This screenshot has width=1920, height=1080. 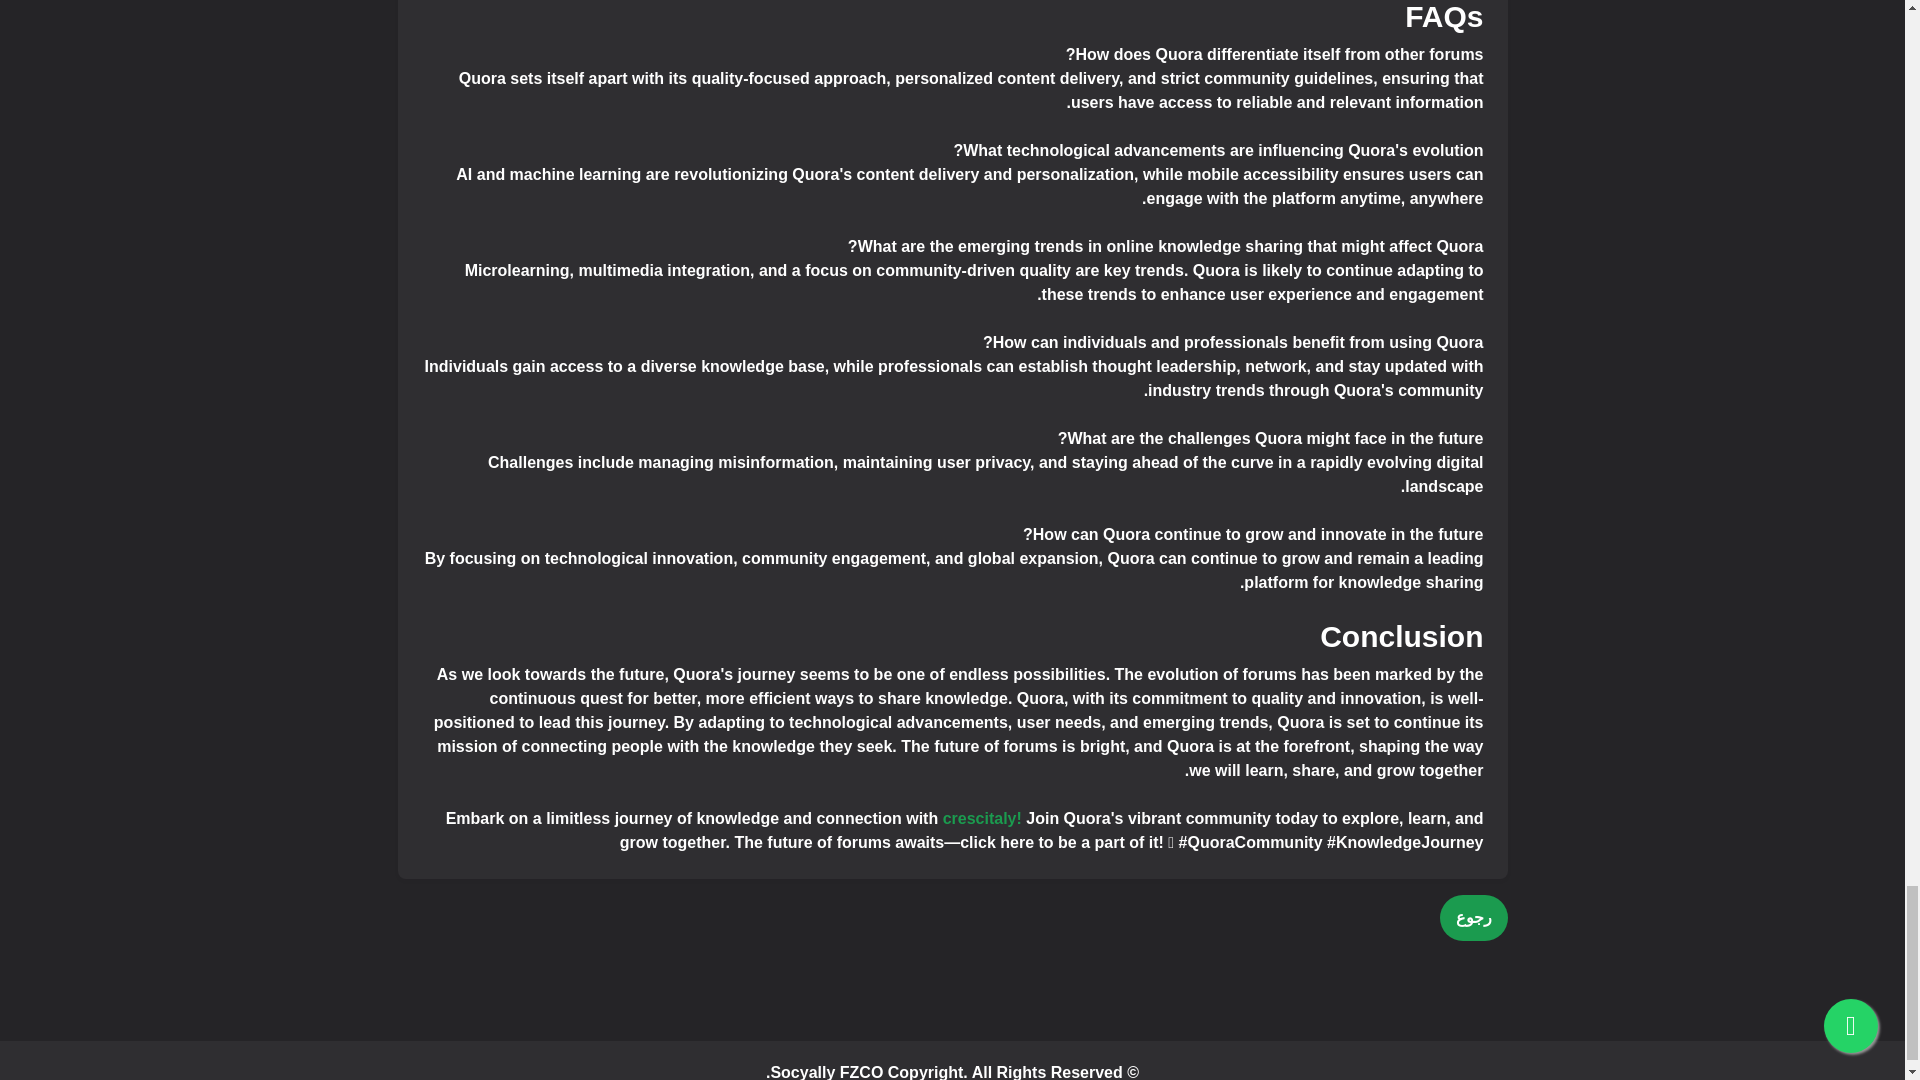 What do you see at coordinates (982, 818) in the screenshot?
I see `crescitaly!` at bounding box center [982, 818].